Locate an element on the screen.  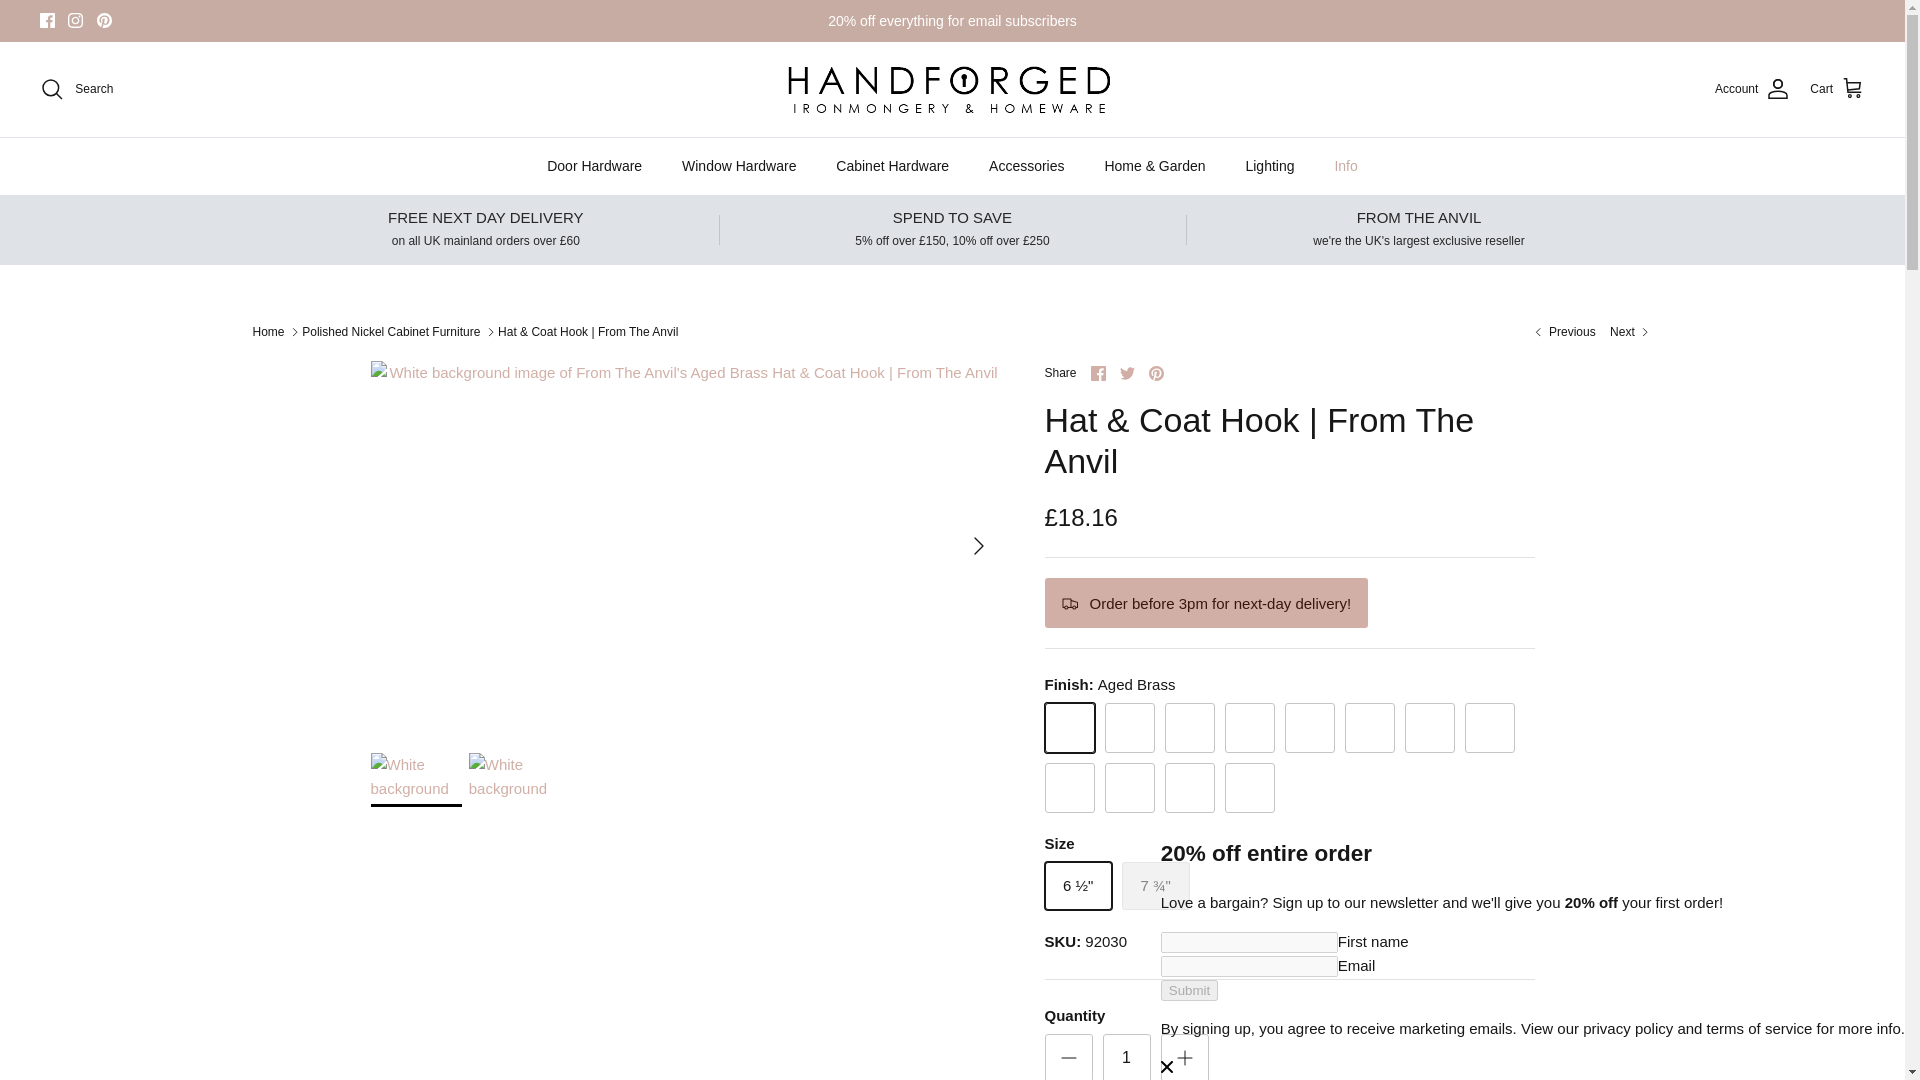
Pinterest is located at coordinates (104, 20).